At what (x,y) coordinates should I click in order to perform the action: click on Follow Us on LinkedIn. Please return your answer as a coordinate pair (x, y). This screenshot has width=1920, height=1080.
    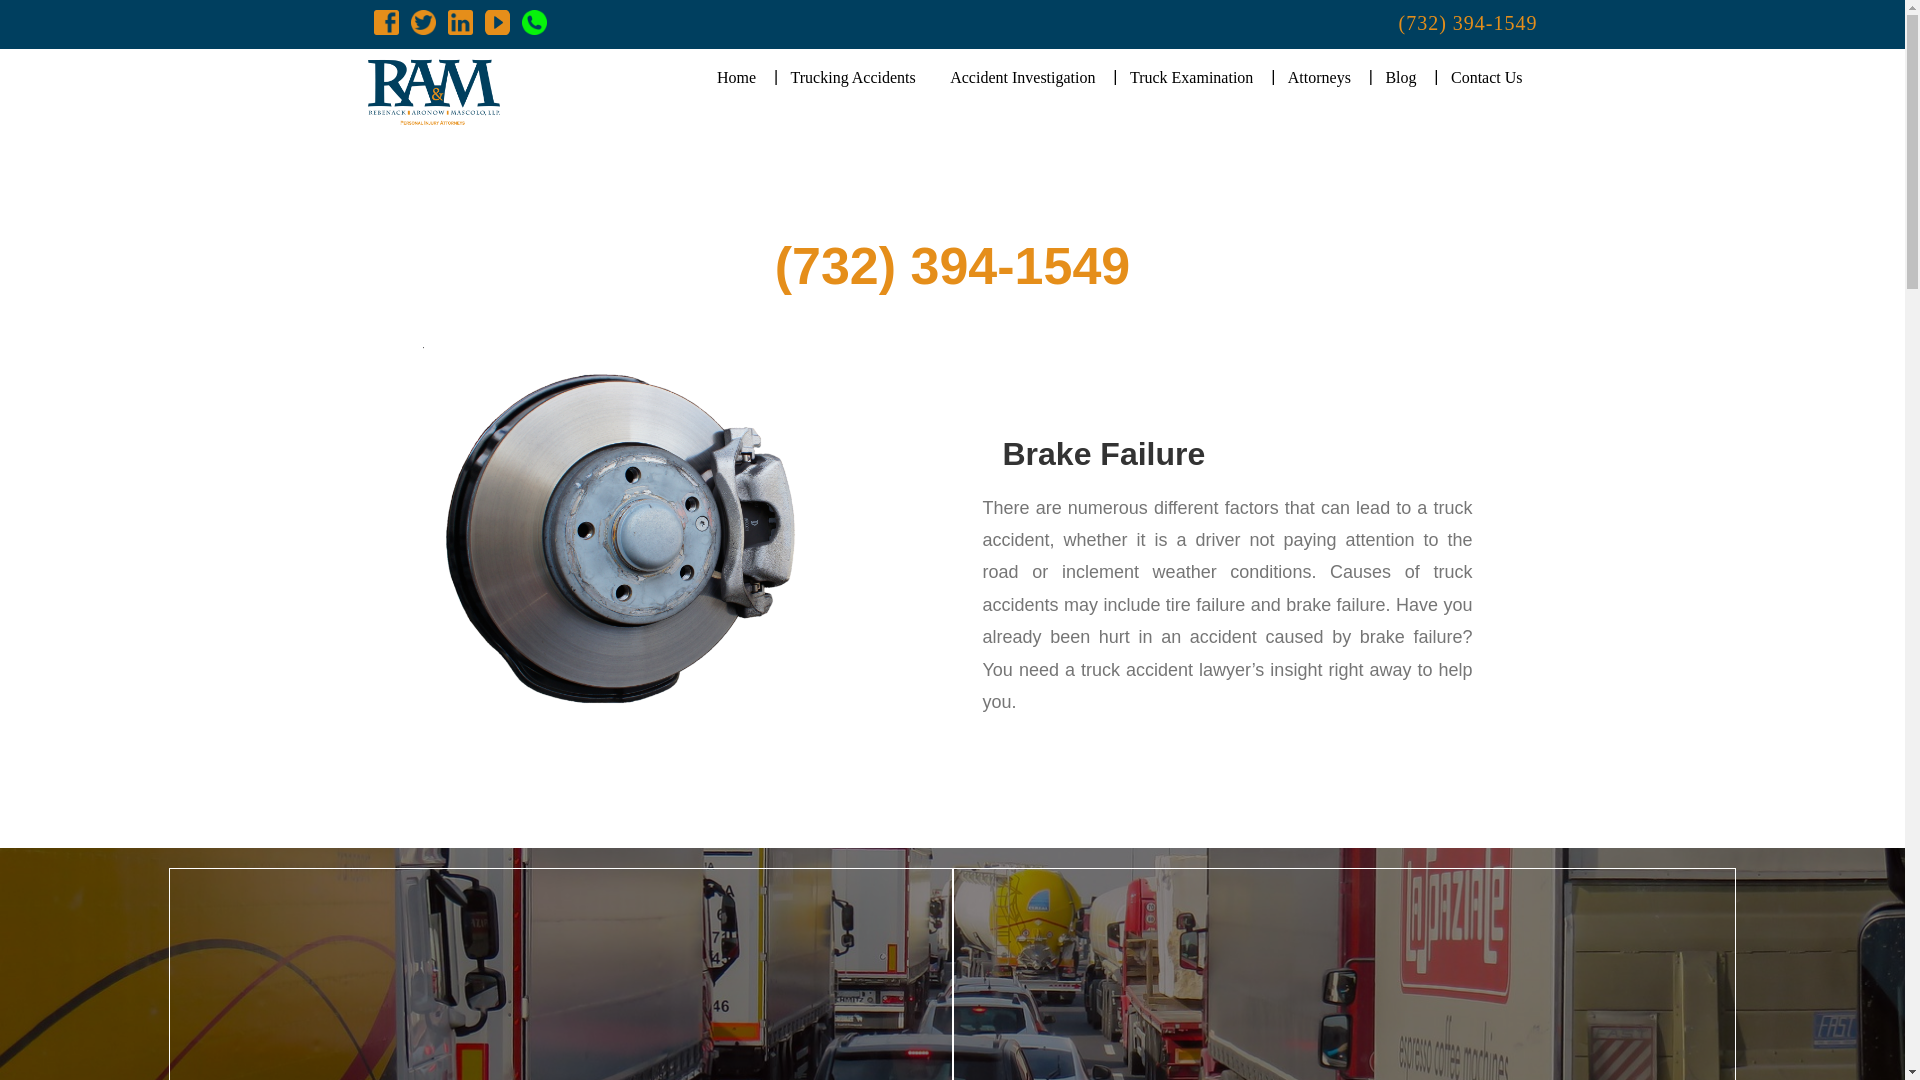
    Looking at the image, I should click on (460, 21).